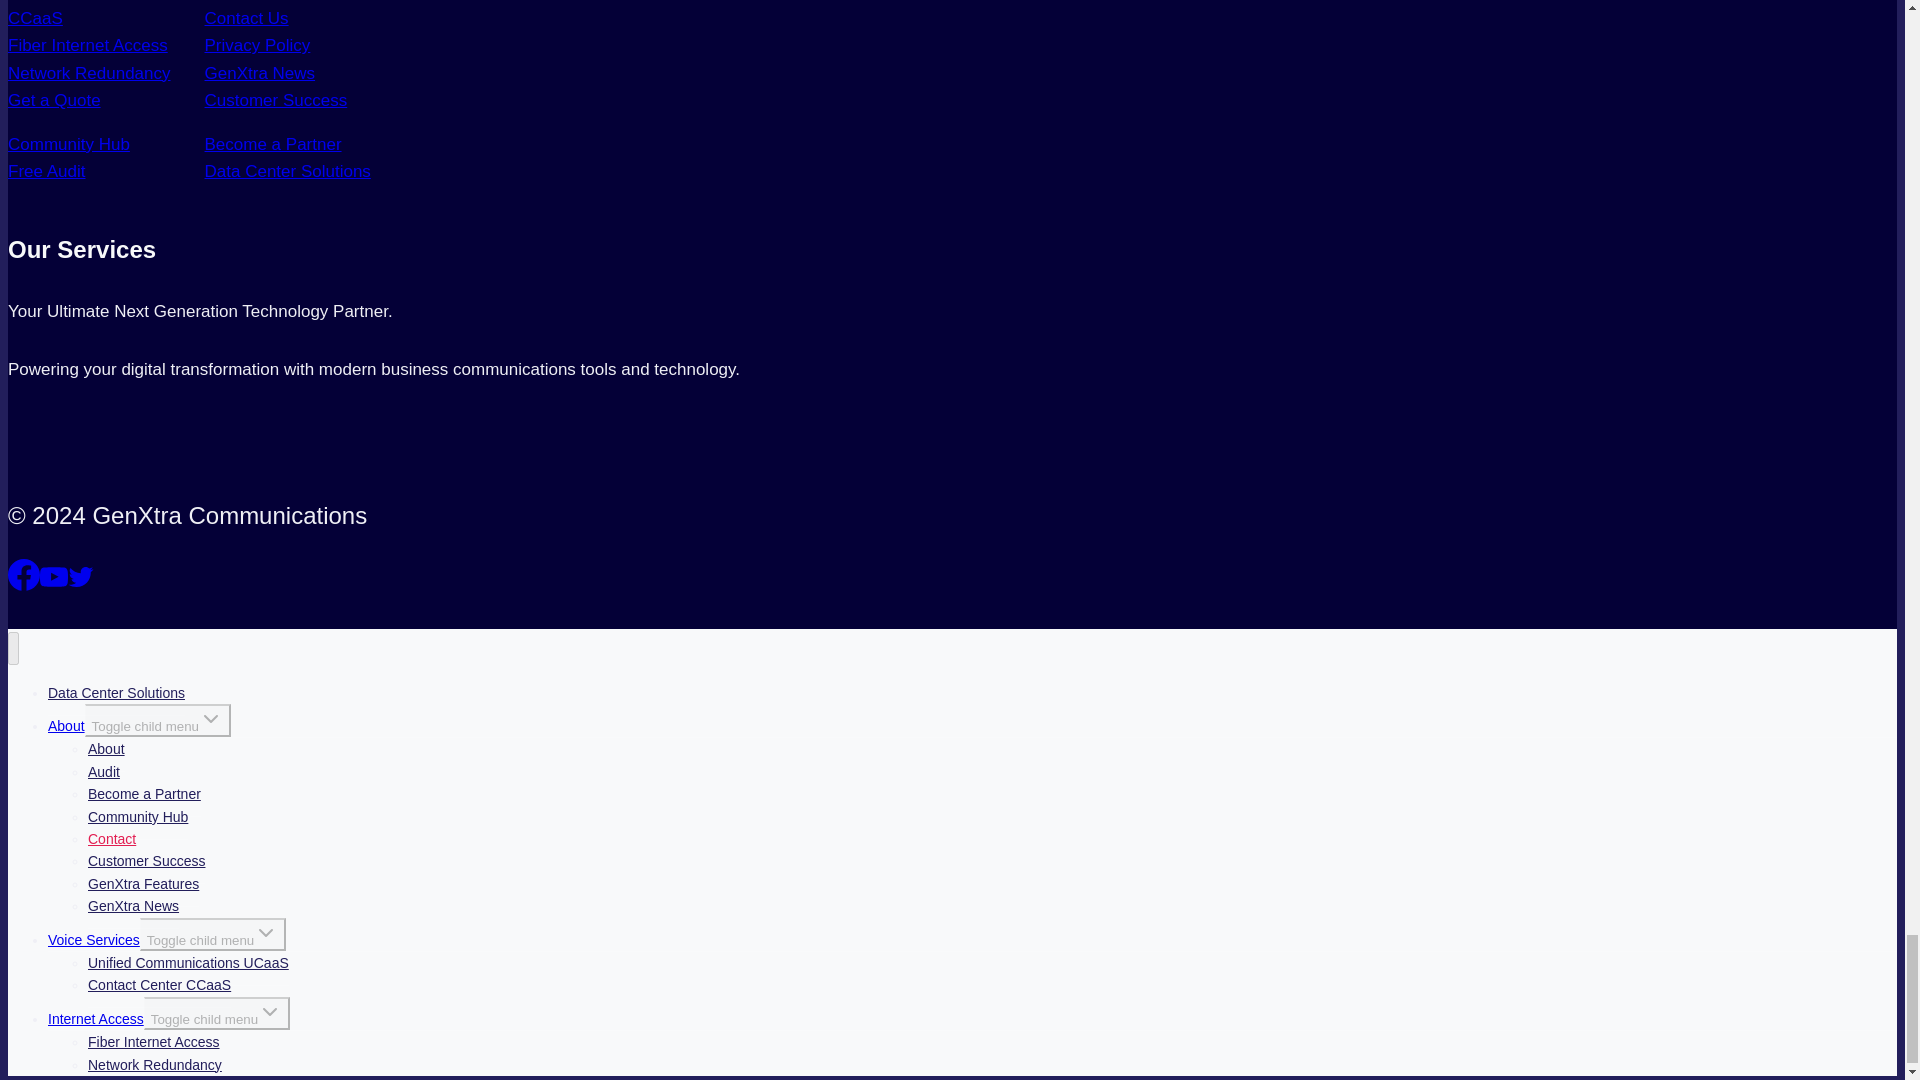 Image resolution: width=1920 pixels, height=1080 pixels. Describe the element at coordinates (210, 719) in the screenshot. I see `Expand` at that location.